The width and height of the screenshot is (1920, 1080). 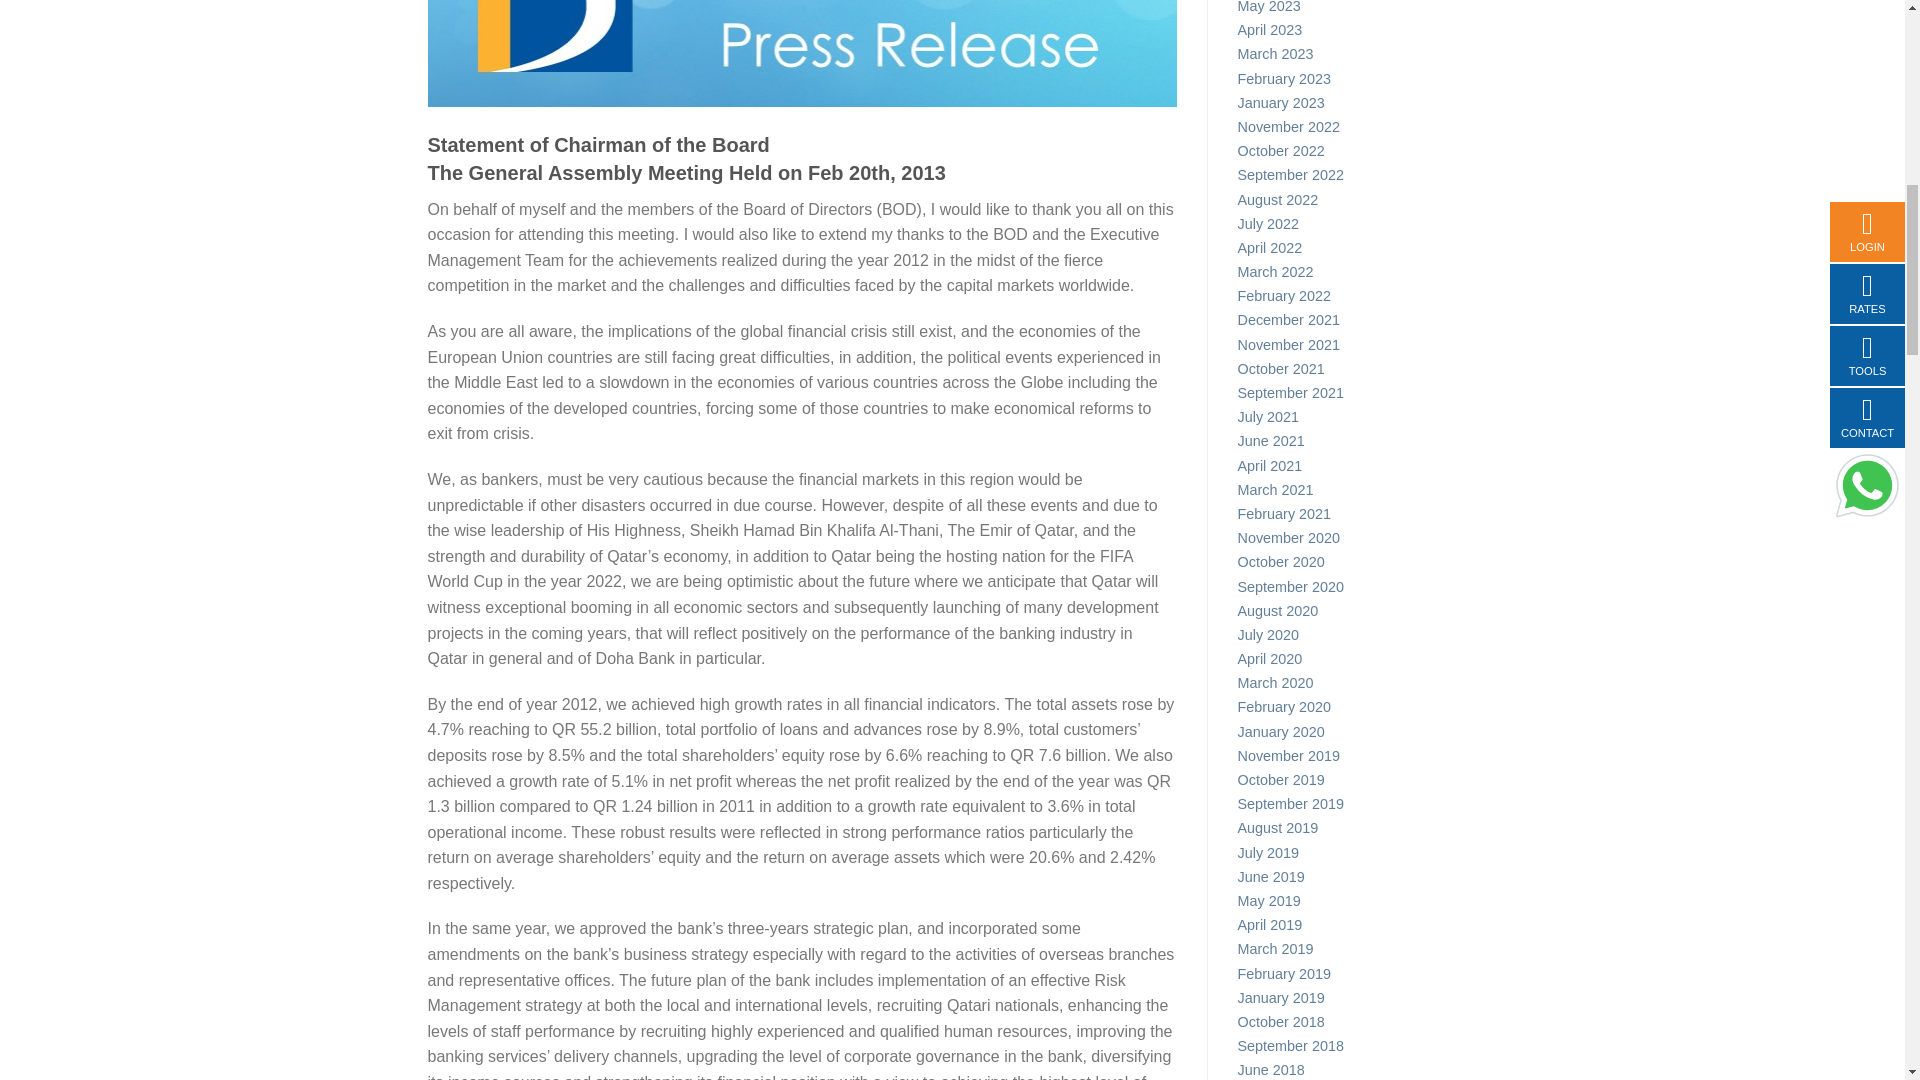 I want to click on April 2023, so click(x=1358, y=32).